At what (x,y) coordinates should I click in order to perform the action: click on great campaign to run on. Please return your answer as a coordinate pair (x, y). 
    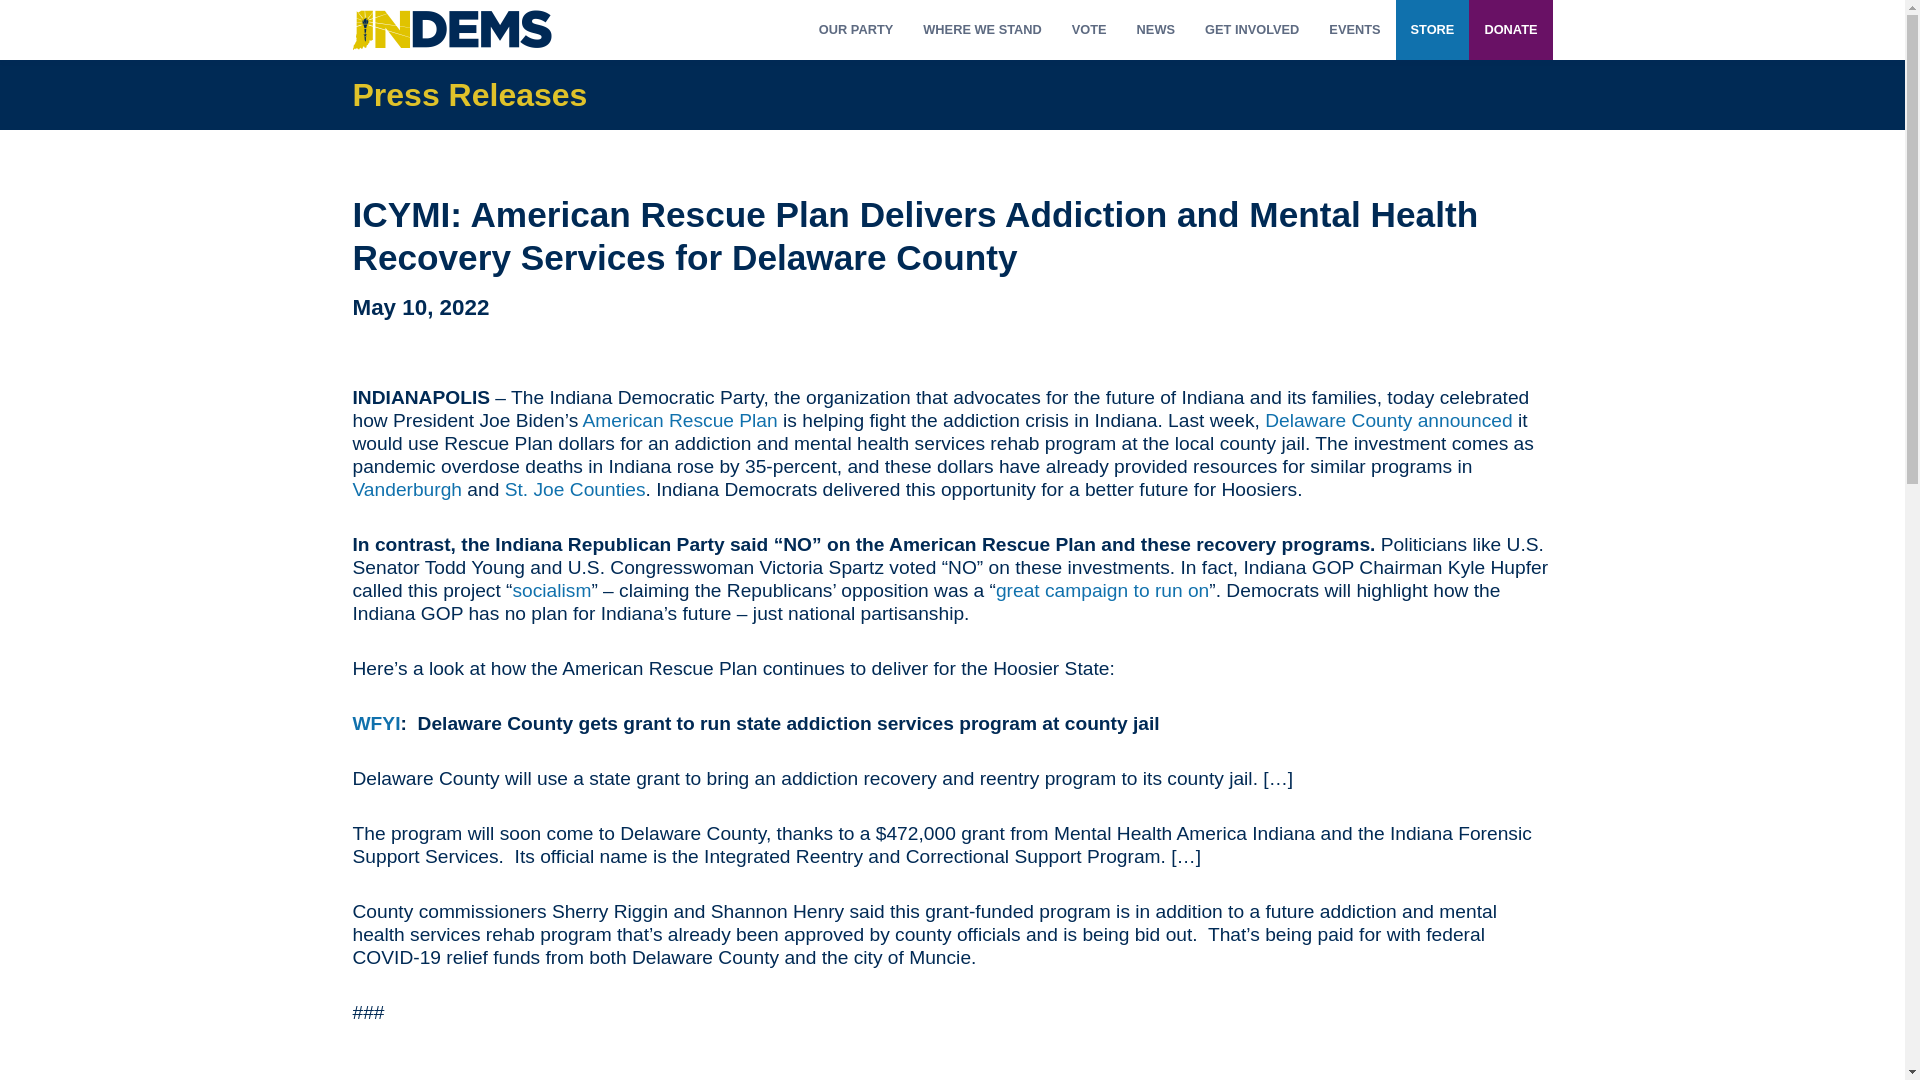
    Looking at the image, I should click on (1102, 590).